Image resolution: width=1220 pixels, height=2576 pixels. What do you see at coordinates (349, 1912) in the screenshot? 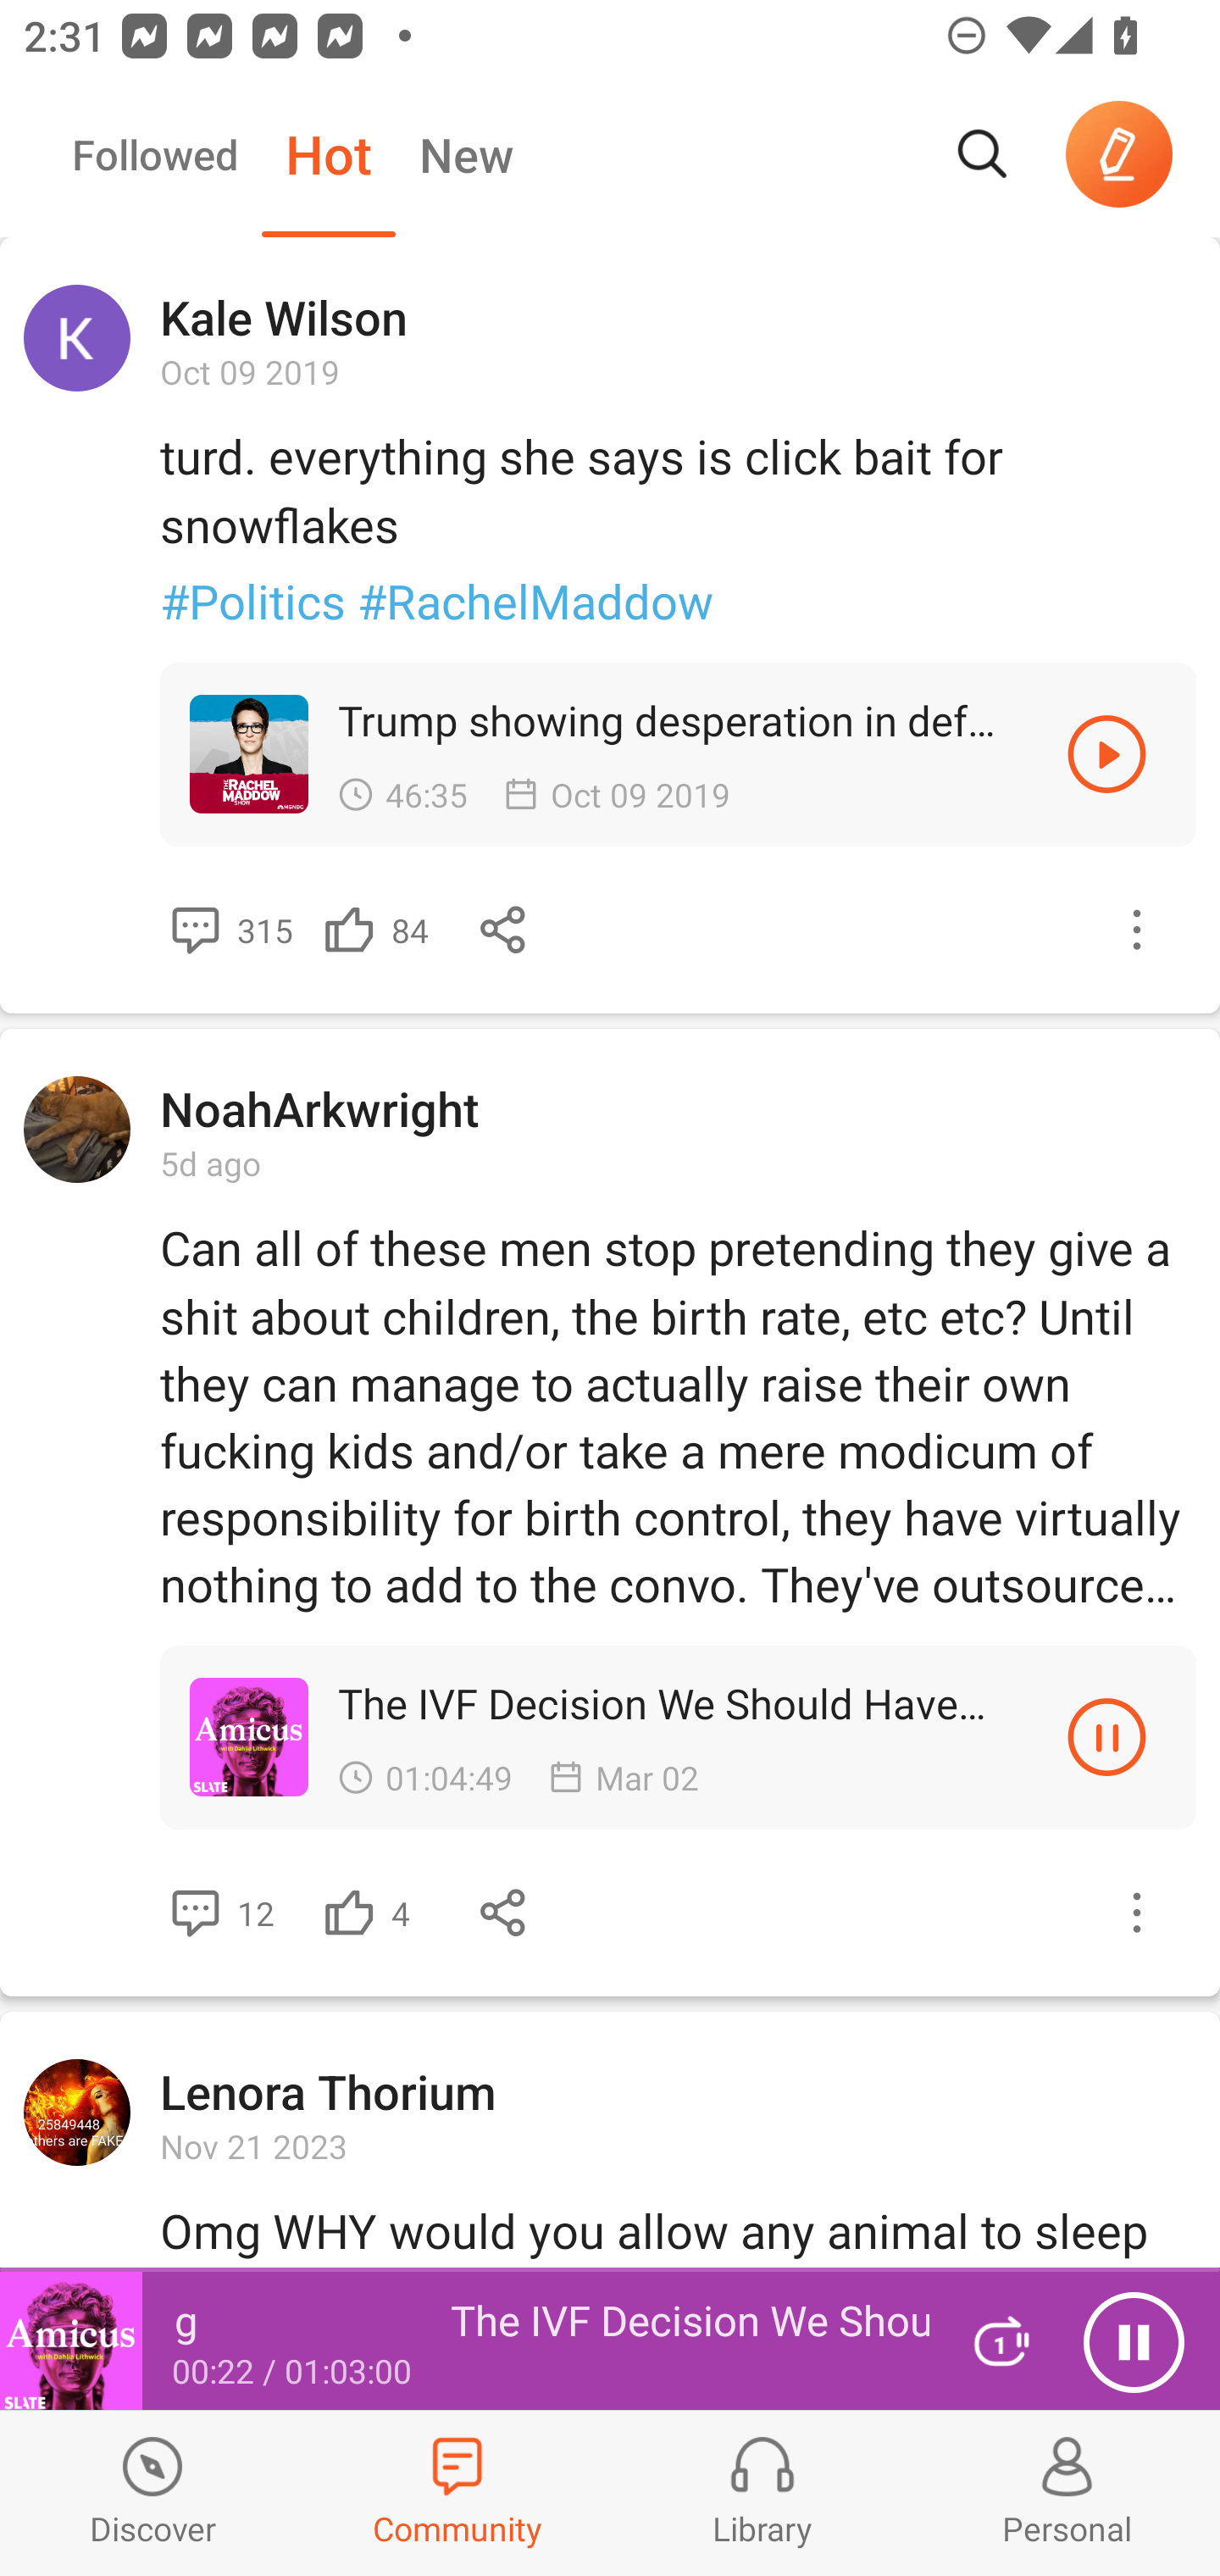
I see `` at bounding box center [349, 1912].